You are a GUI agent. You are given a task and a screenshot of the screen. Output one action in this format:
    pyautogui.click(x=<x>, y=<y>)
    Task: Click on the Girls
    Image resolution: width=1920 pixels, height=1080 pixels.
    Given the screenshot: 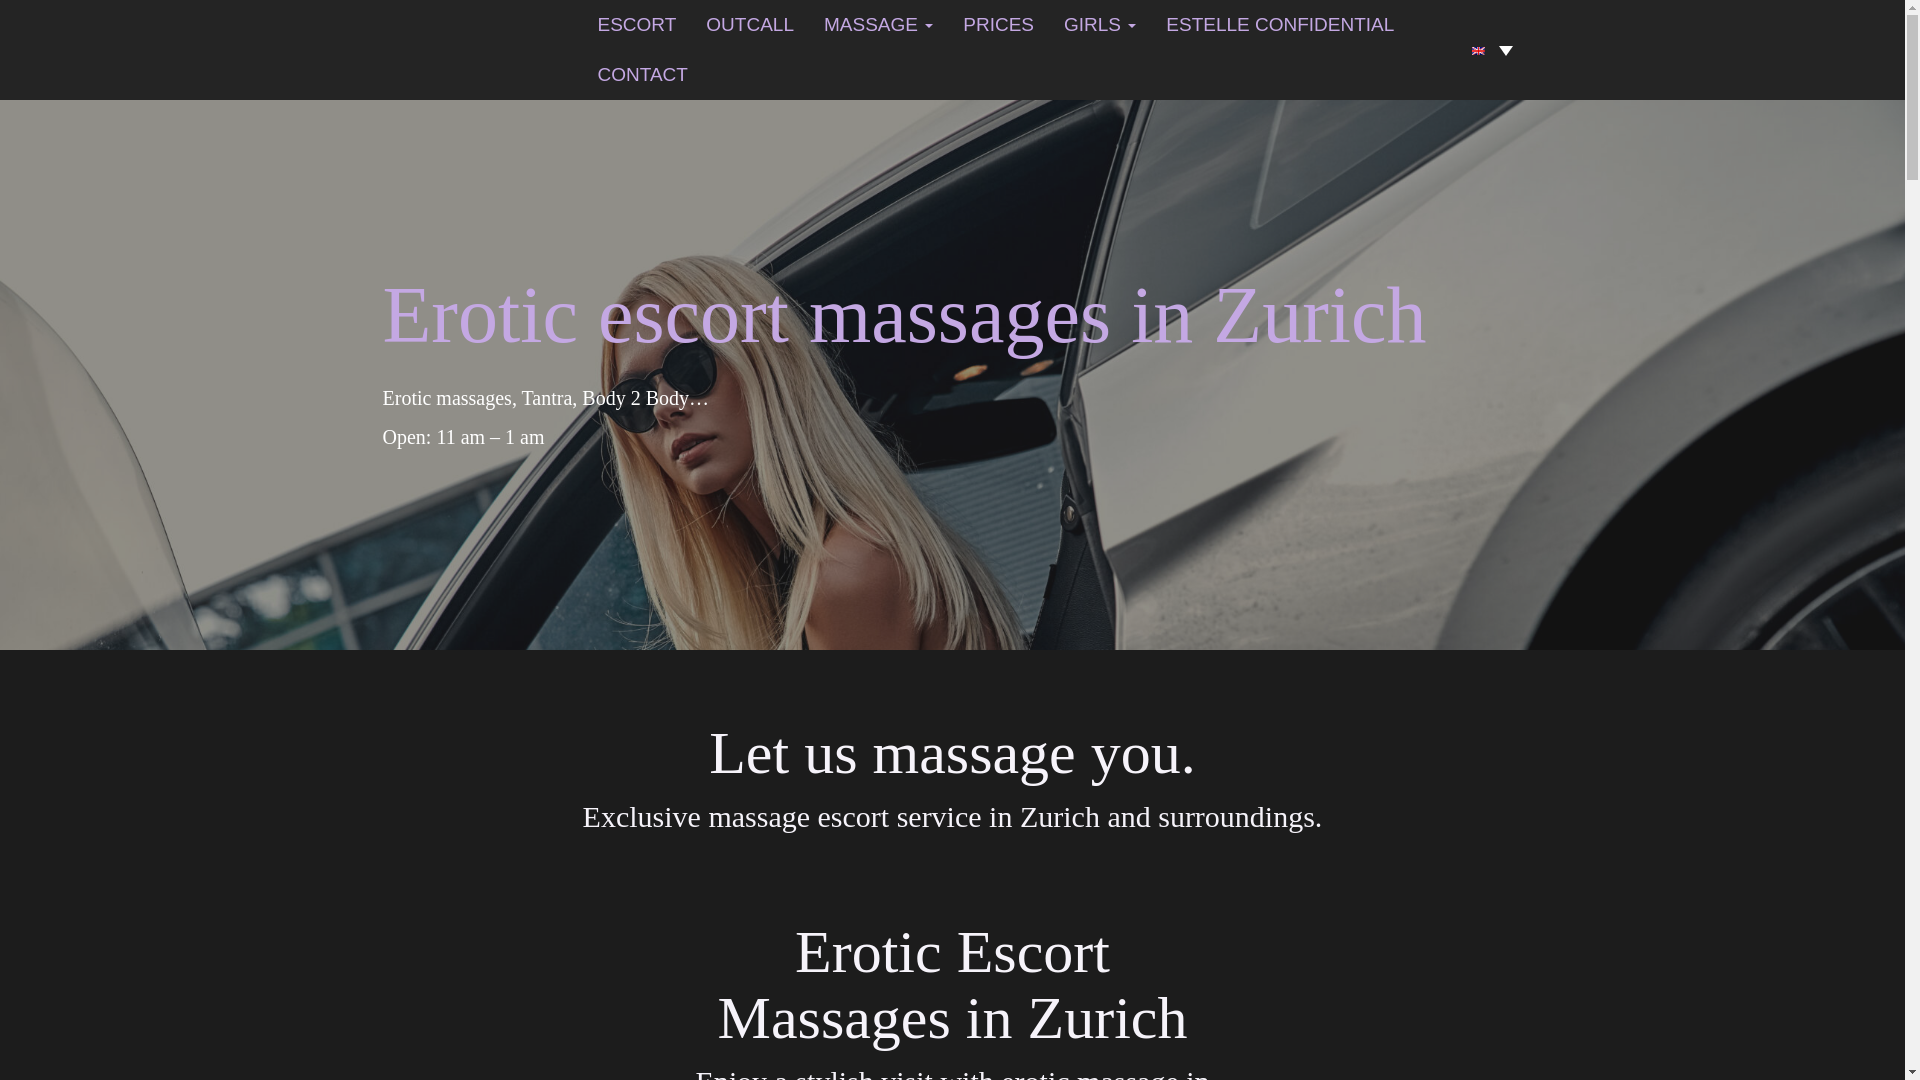 What is the action you would take?
    pyautogui.click(x=1099, y=24)
    